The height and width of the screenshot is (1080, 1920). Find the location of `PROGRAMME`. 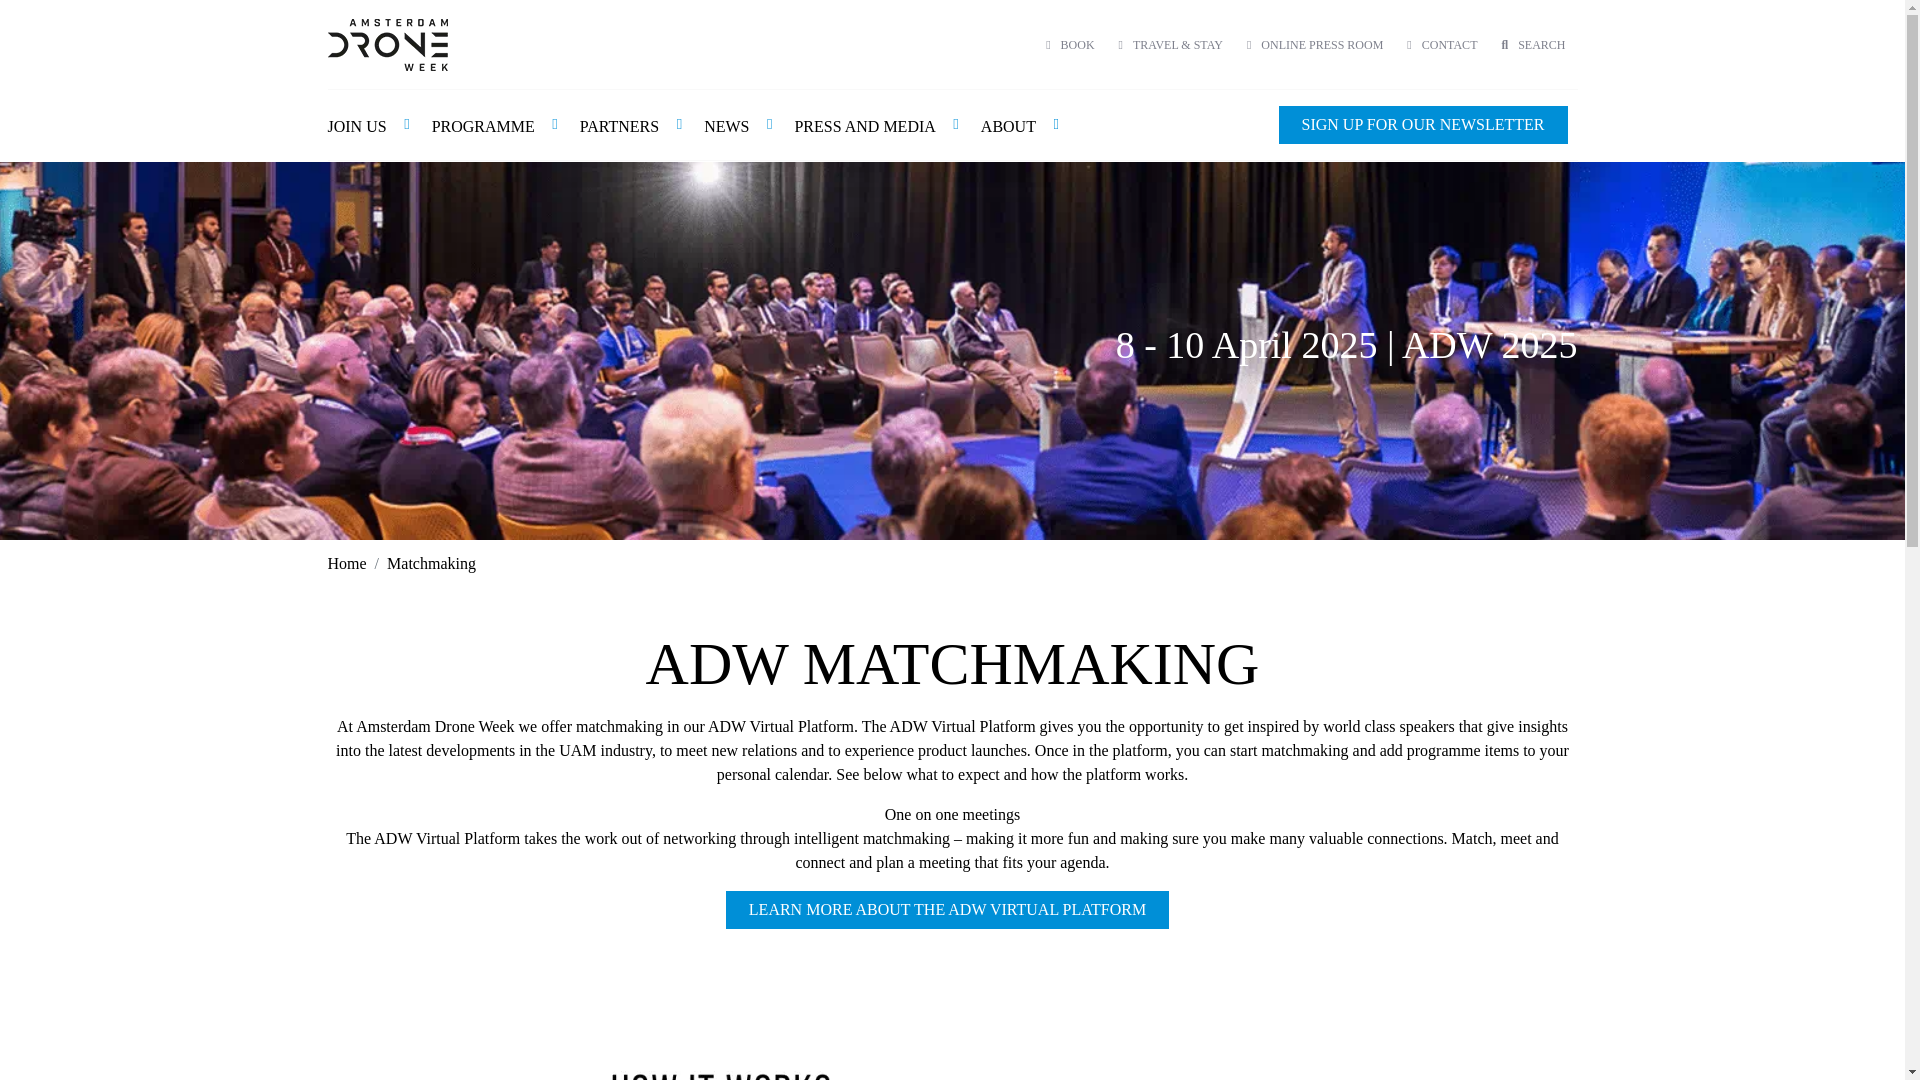

PROGRAMME is located at coordinates (496, 125).